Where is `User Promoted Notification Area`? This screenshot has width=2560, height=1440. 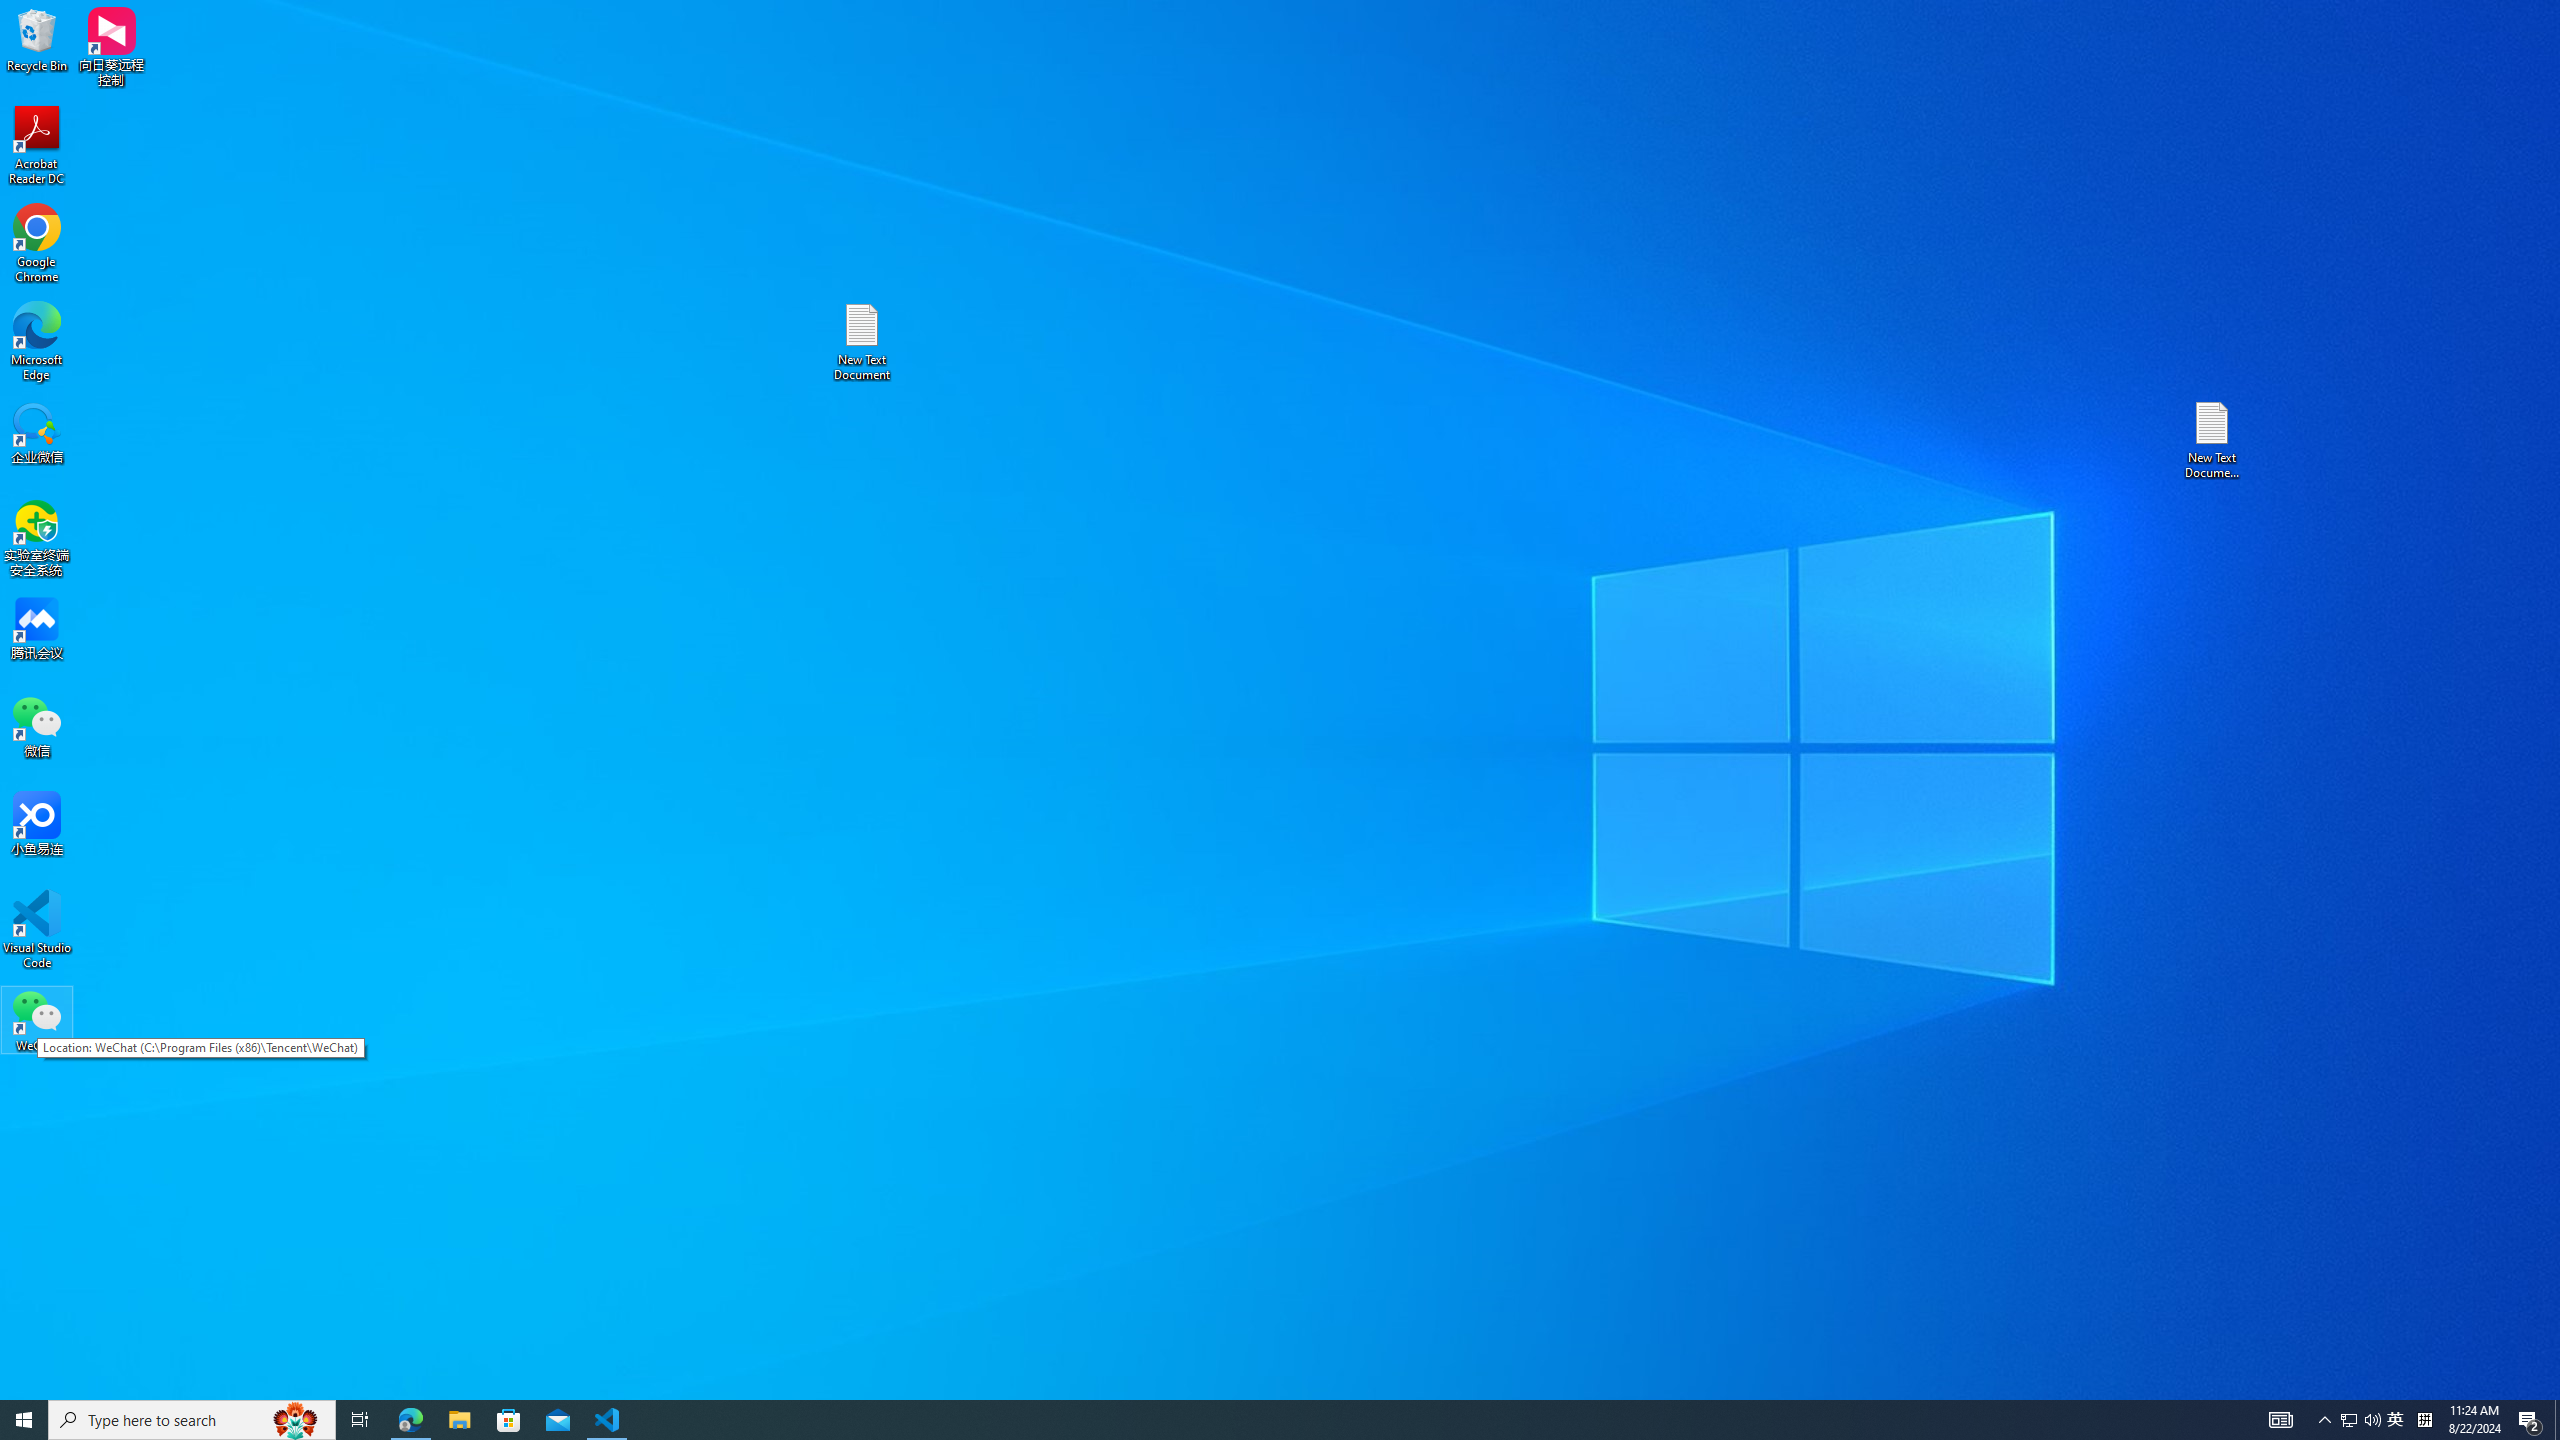 User Promoted Notification Area is located at coordinates (2361, 1420).